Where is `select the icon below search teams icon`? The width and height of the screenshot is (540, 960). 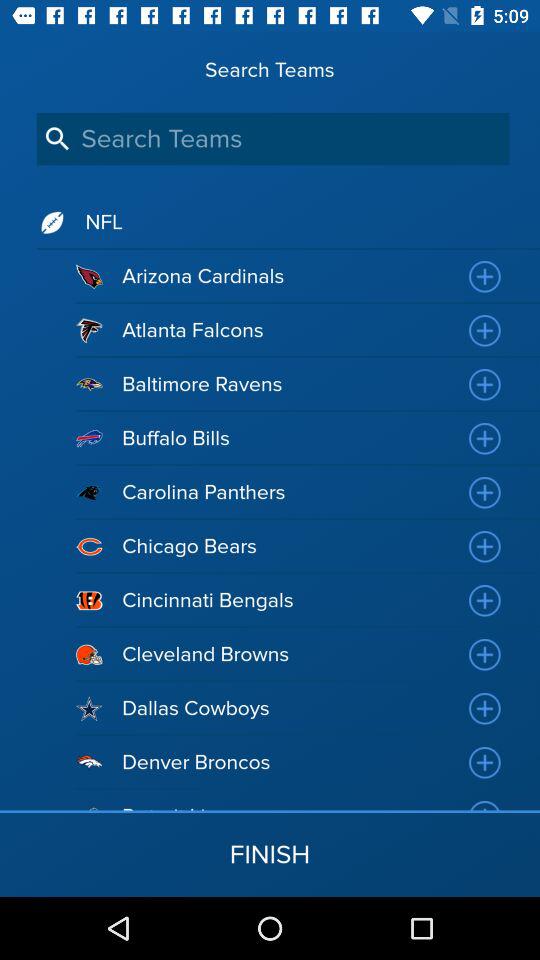 select the icon below search teams icon is located at coordinates (272, 138).